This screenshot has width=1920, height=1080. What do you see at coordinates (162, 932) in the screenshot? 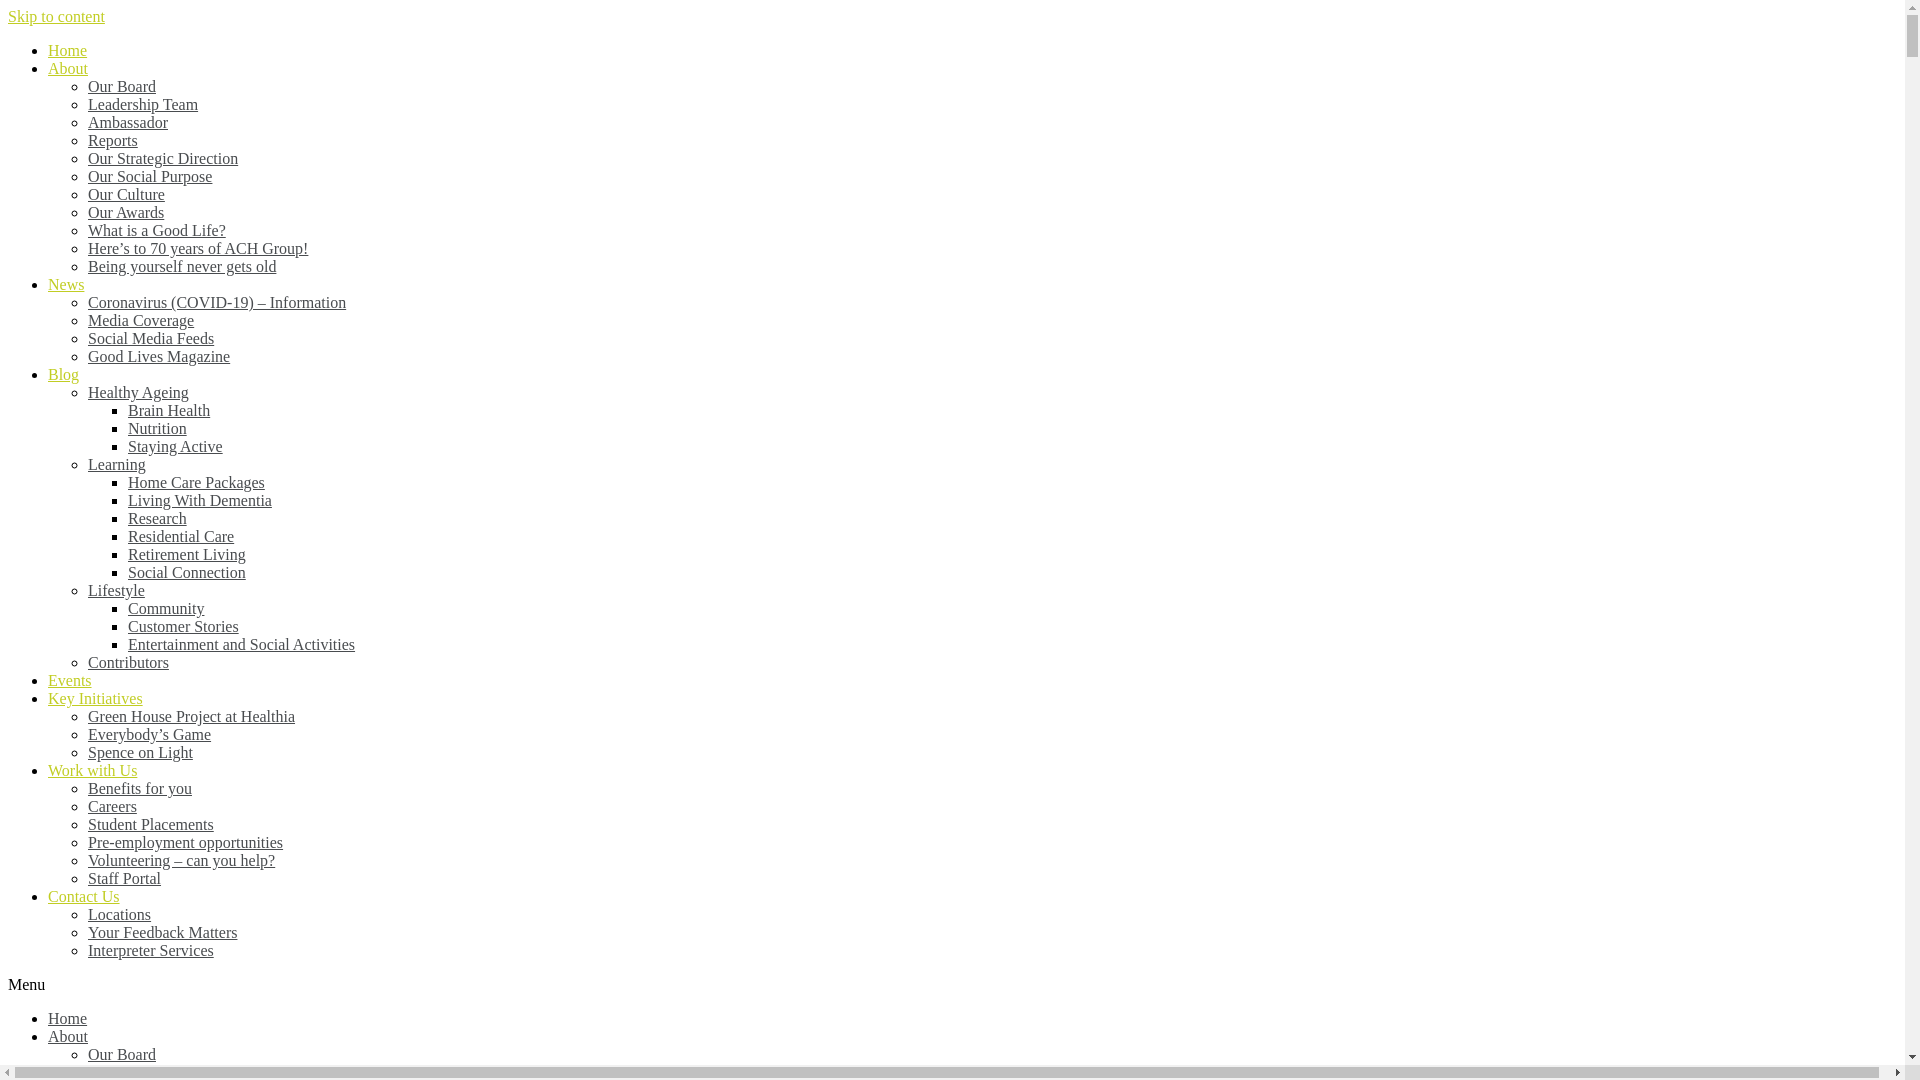
I see `Your Feedback Matters` at bounding box center [162, 932].